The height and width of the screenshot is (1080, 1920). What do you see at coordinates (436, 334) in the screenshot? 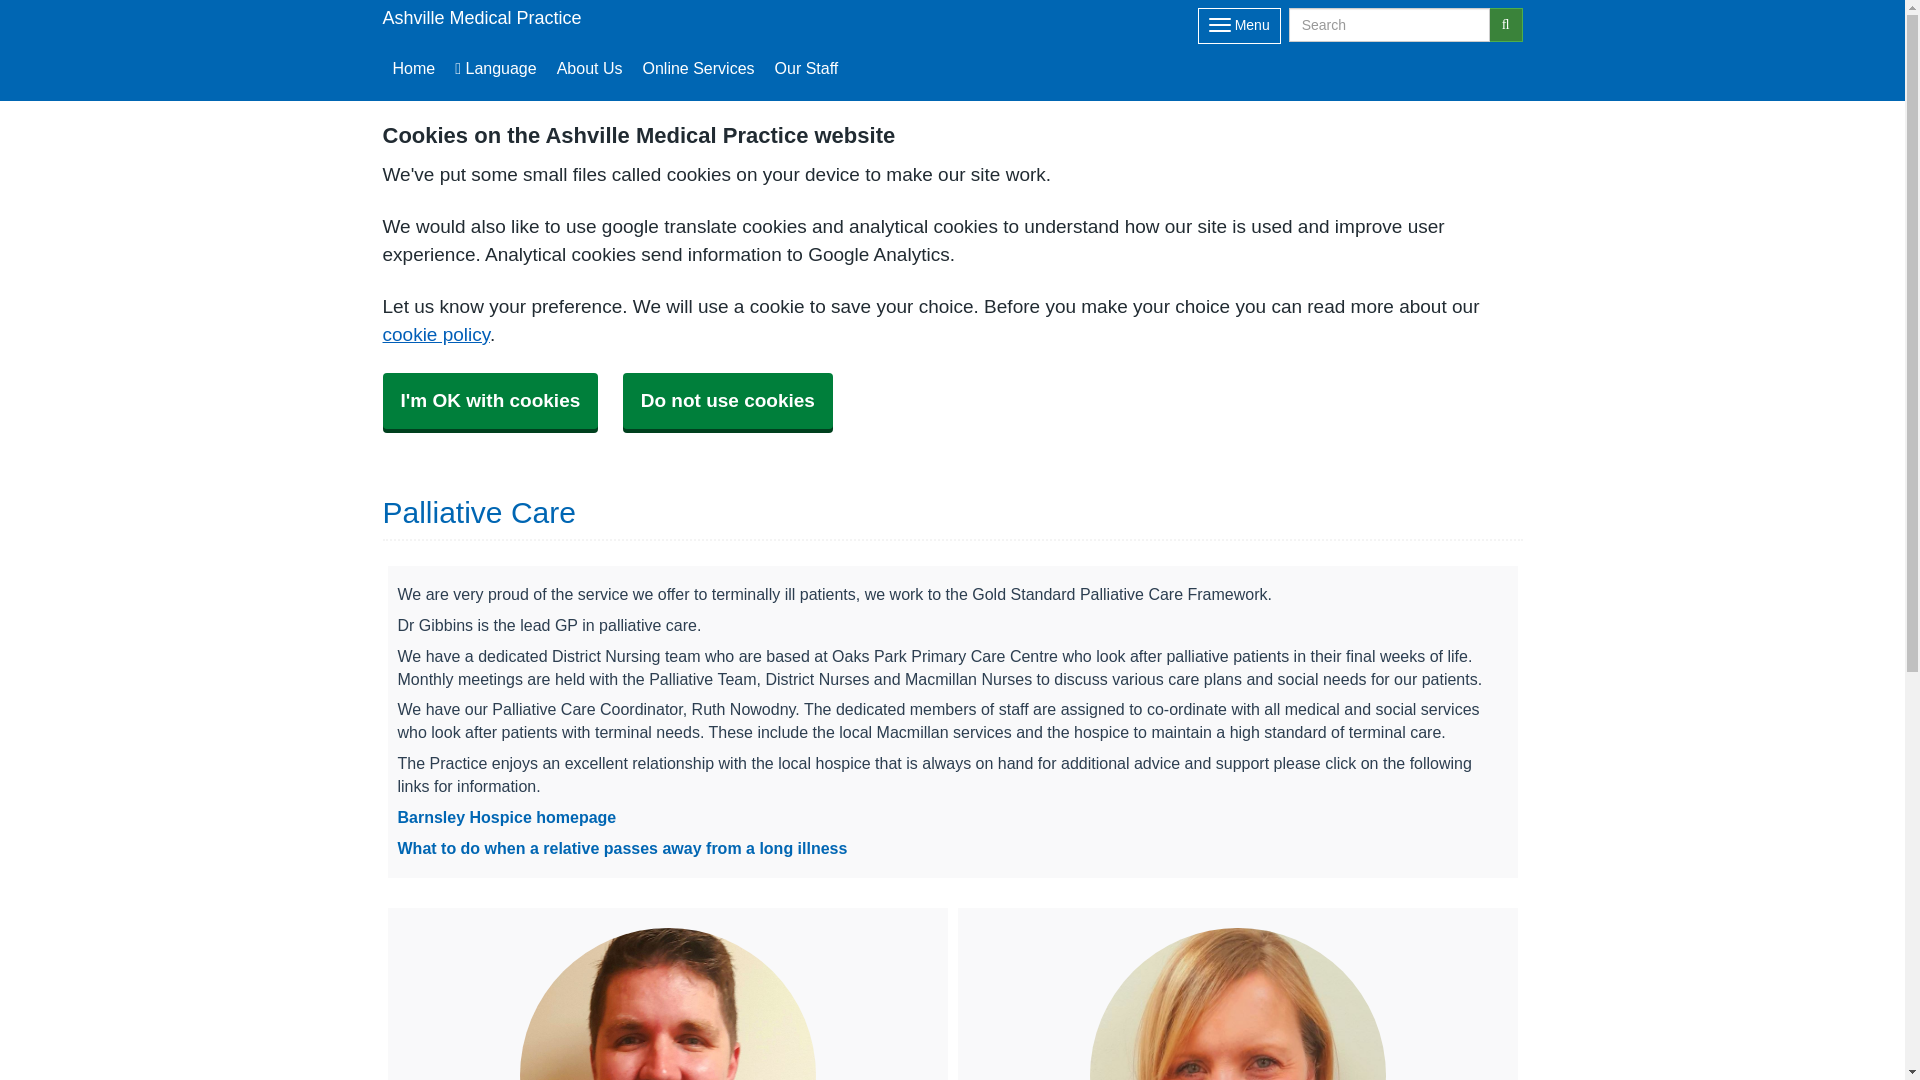
I see `cookie policy` at bounding box center [436, 334].